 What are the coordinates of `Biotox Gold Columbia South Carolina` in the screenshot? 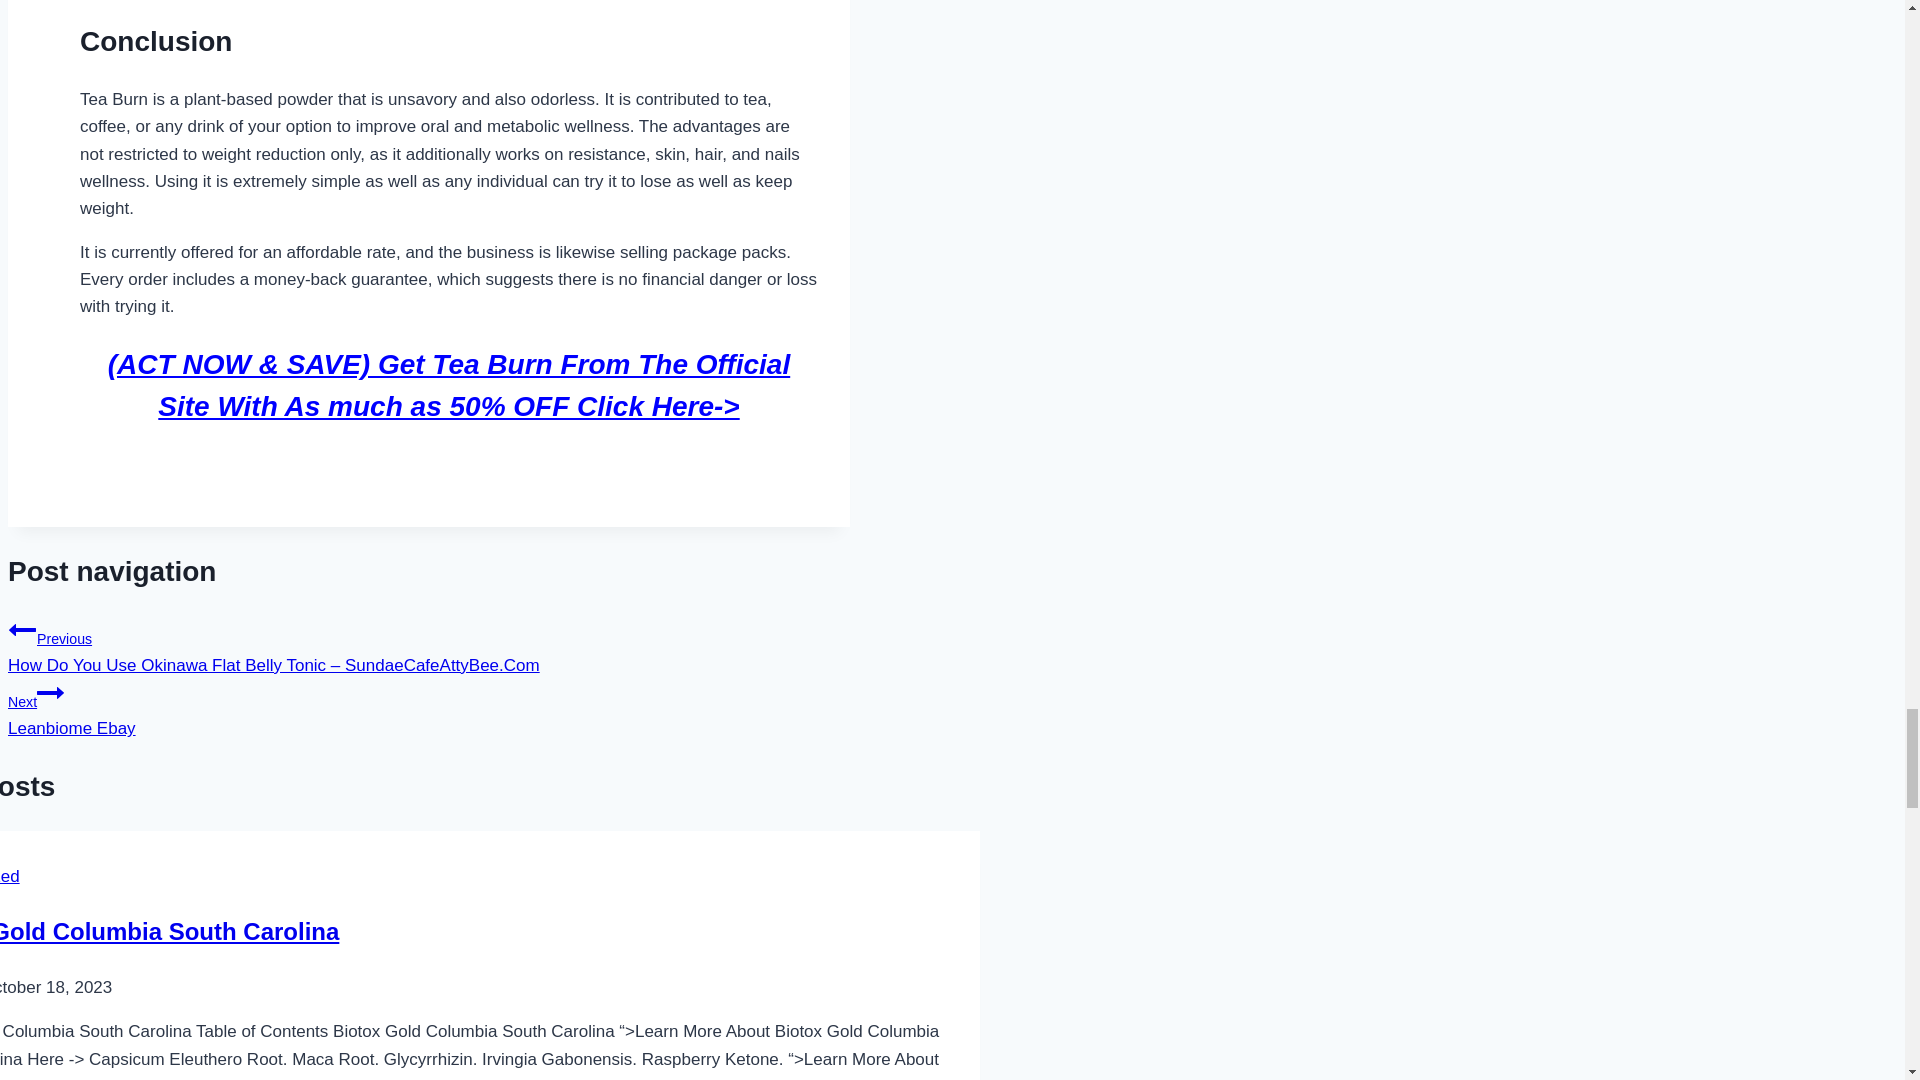 It's located at (170, 932).